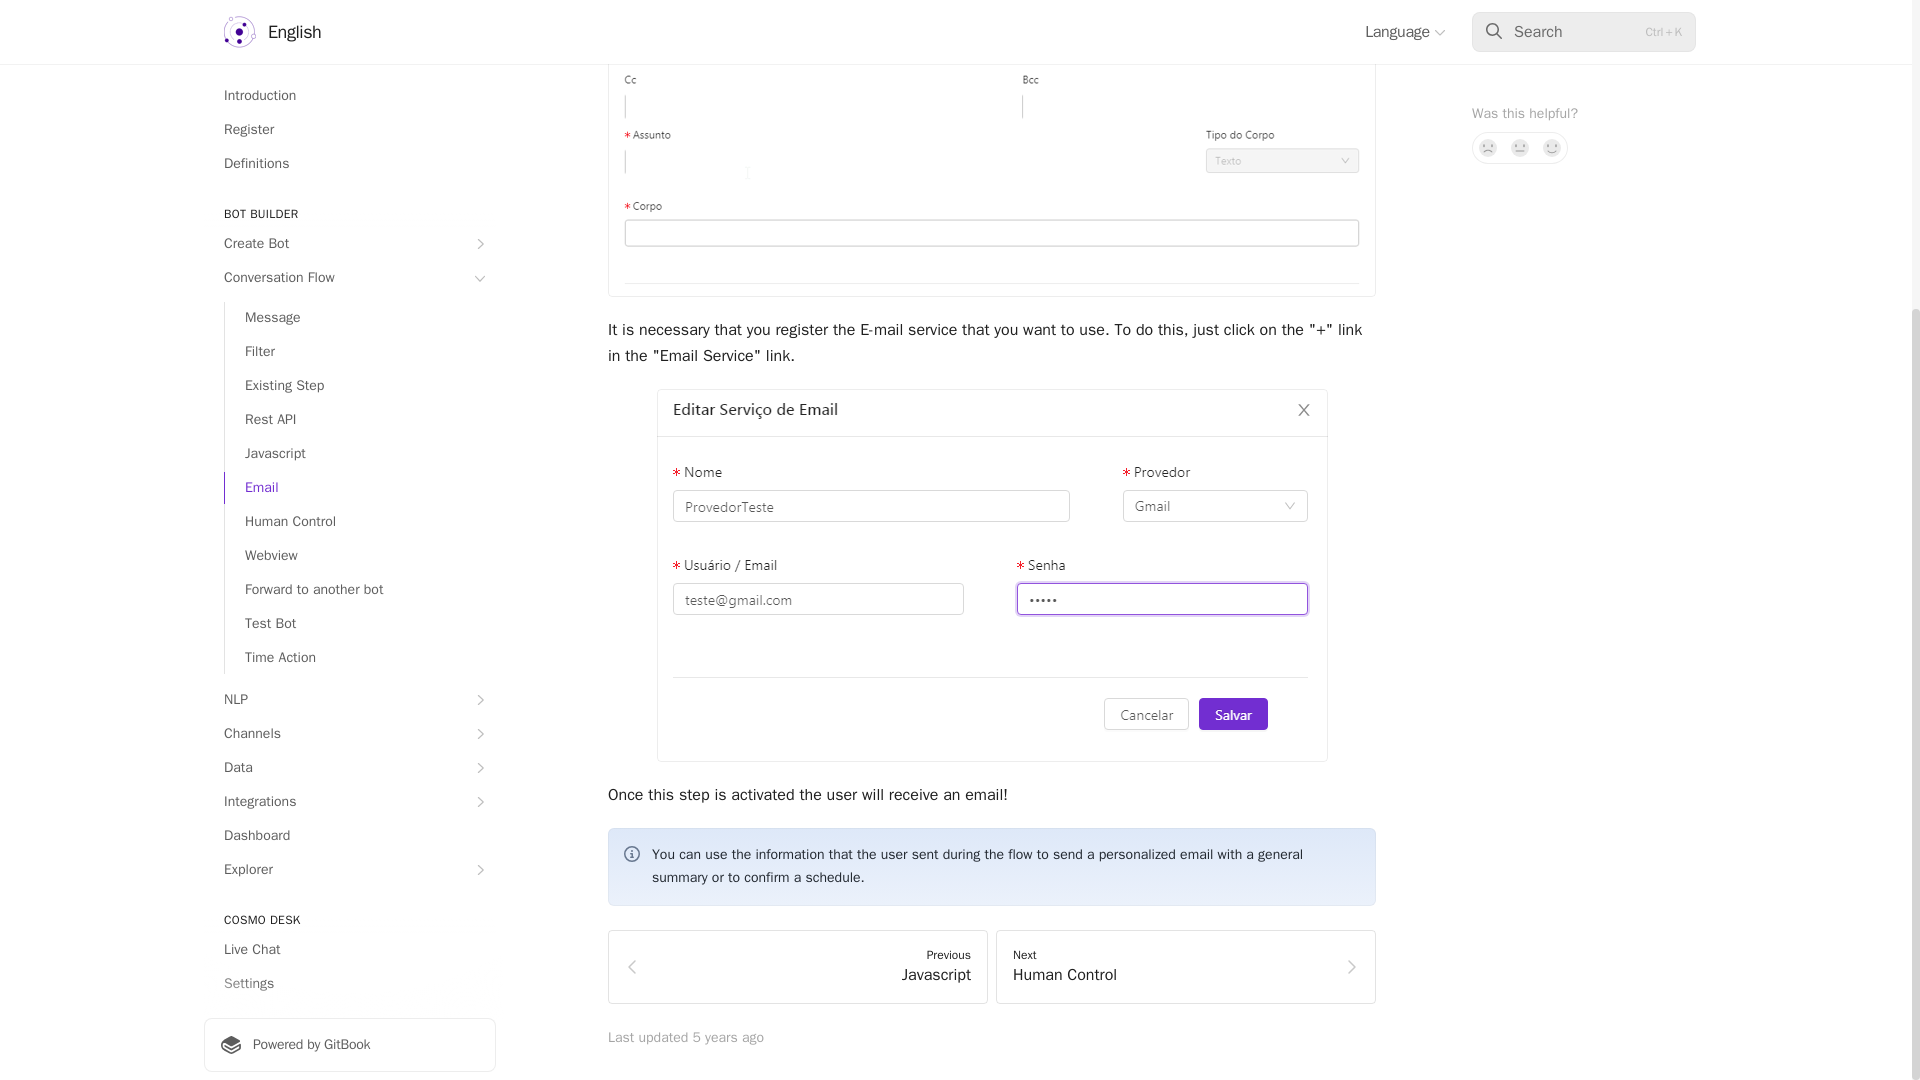 Image resolution: width=1920 pixels, height=1080 pixels. What do you see at coordinates (360, 90) in the screenshot?
I see `Human Control` at bounding box center [360, 90].